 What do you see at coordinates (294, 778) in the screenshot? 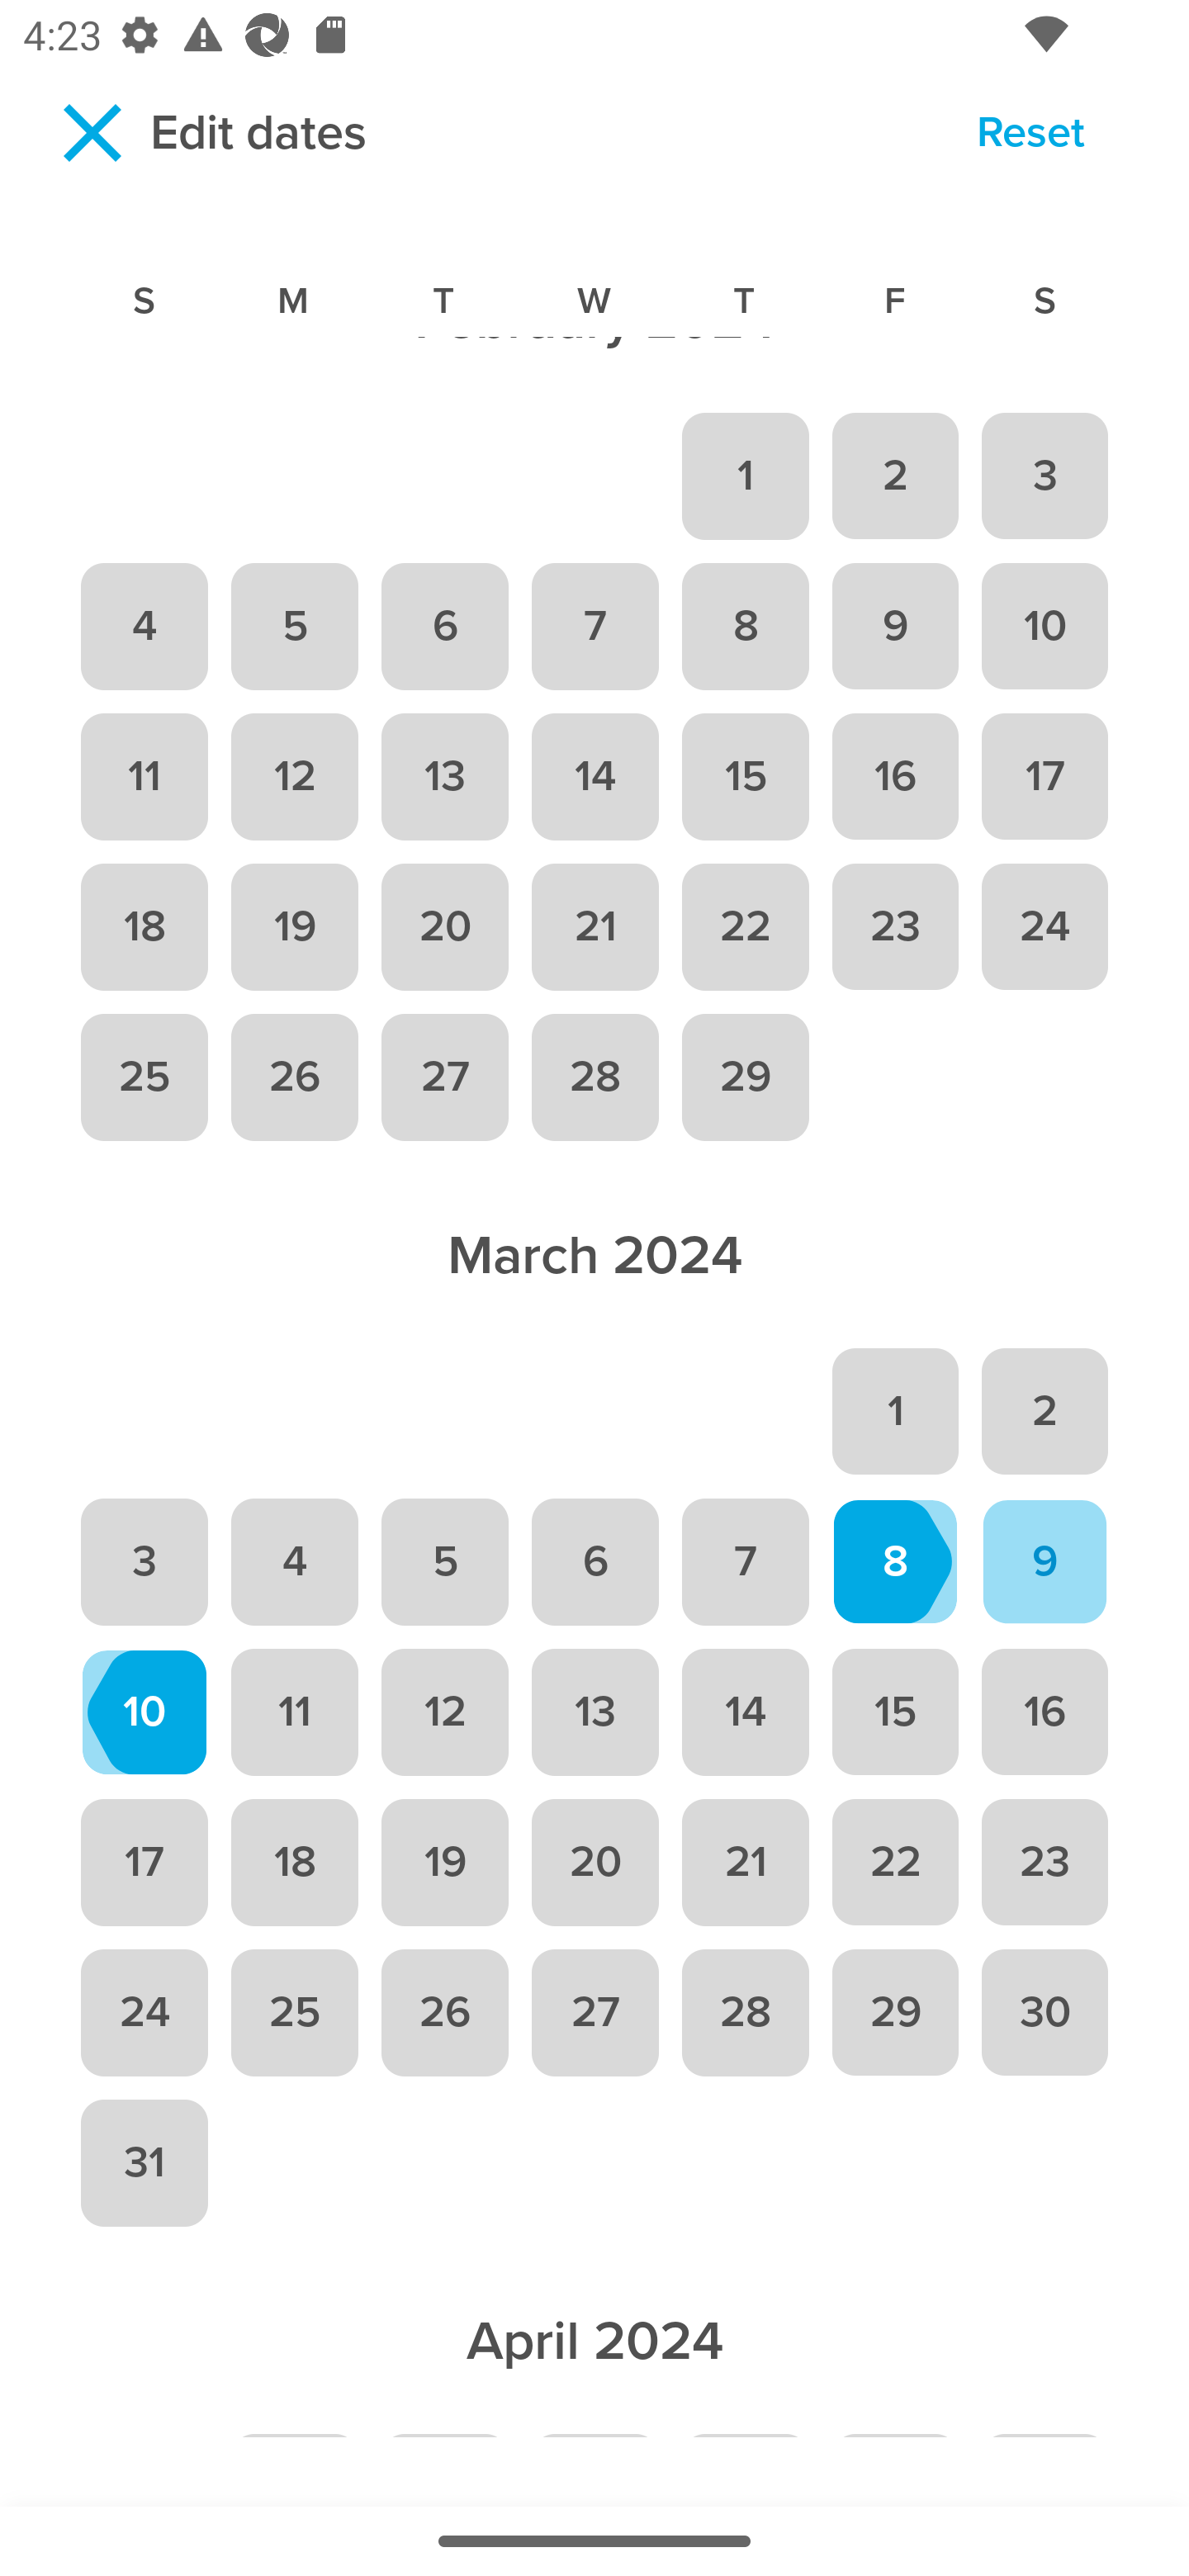
I see `12` at bounding box center [294, 778].